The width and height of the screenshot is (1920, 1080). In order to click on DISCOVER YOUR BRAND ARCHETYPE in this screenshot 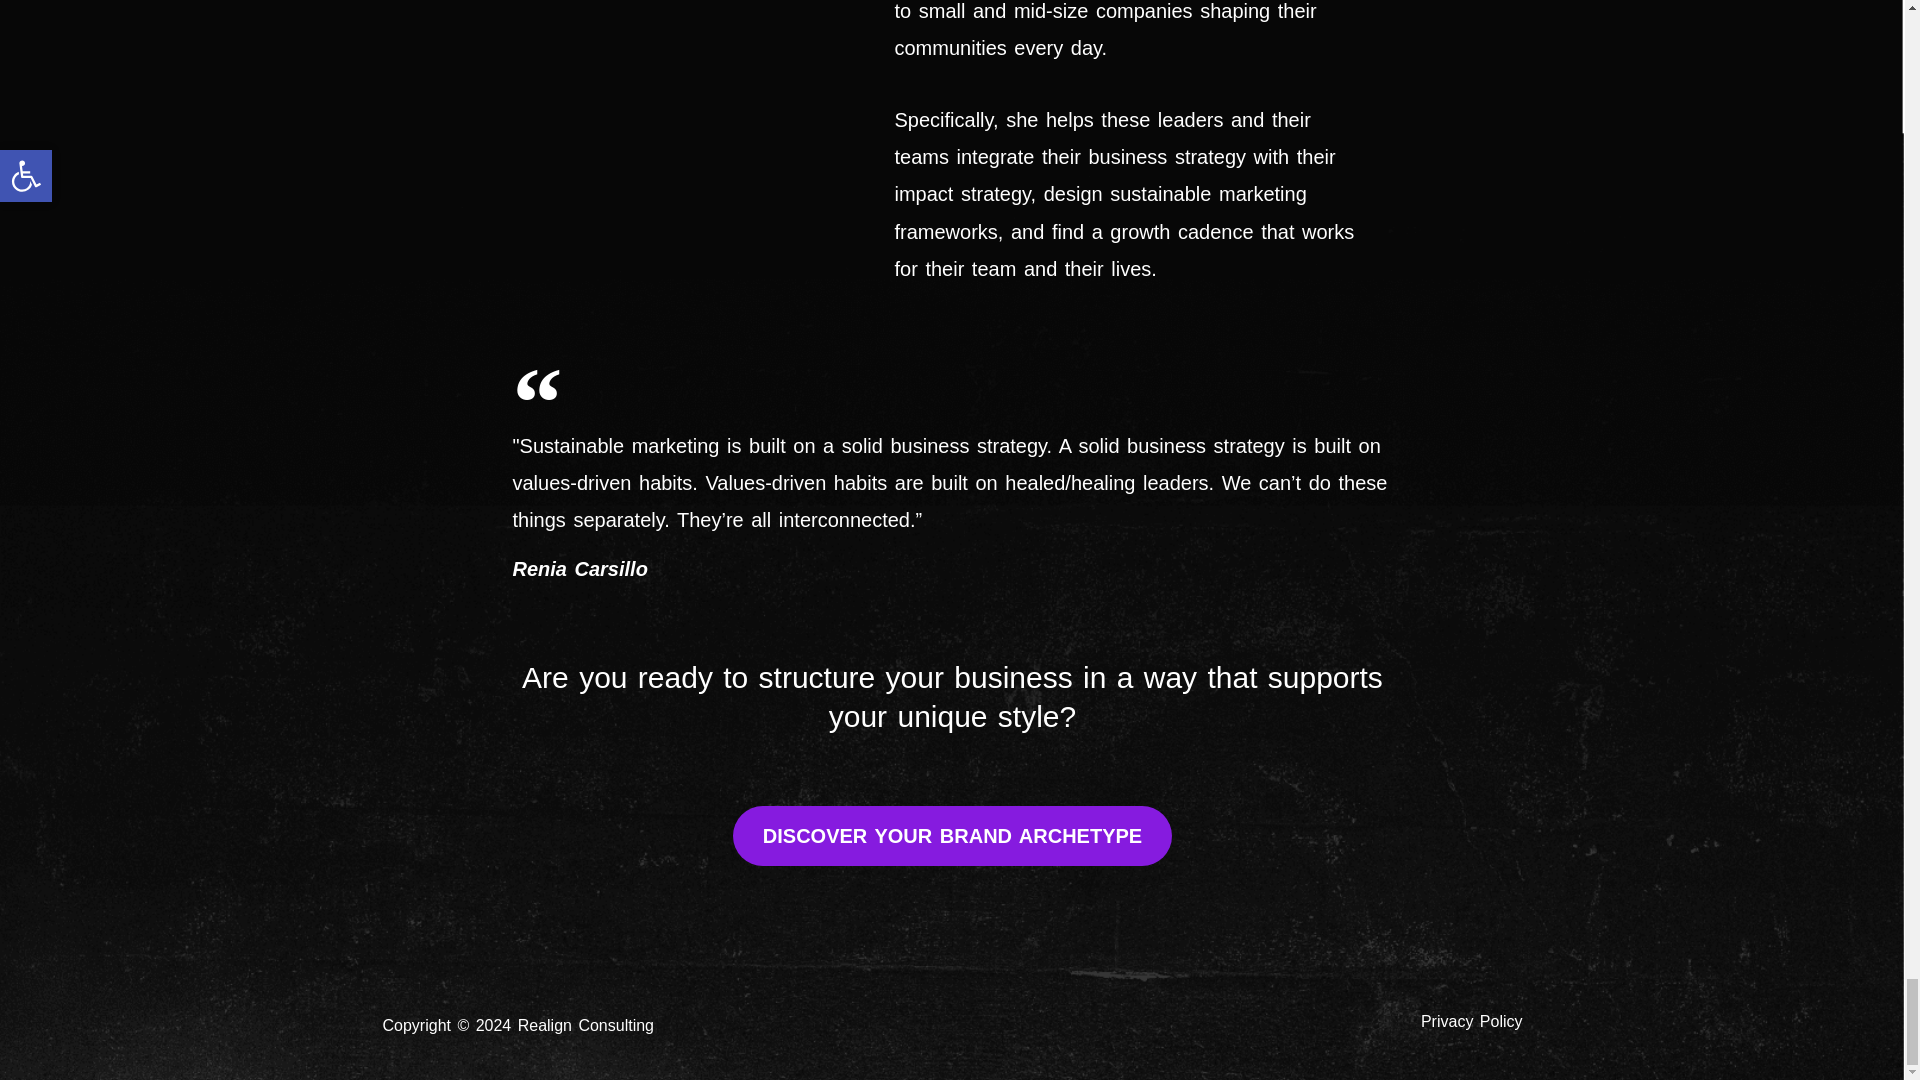, I will do `click(952, 836)`.